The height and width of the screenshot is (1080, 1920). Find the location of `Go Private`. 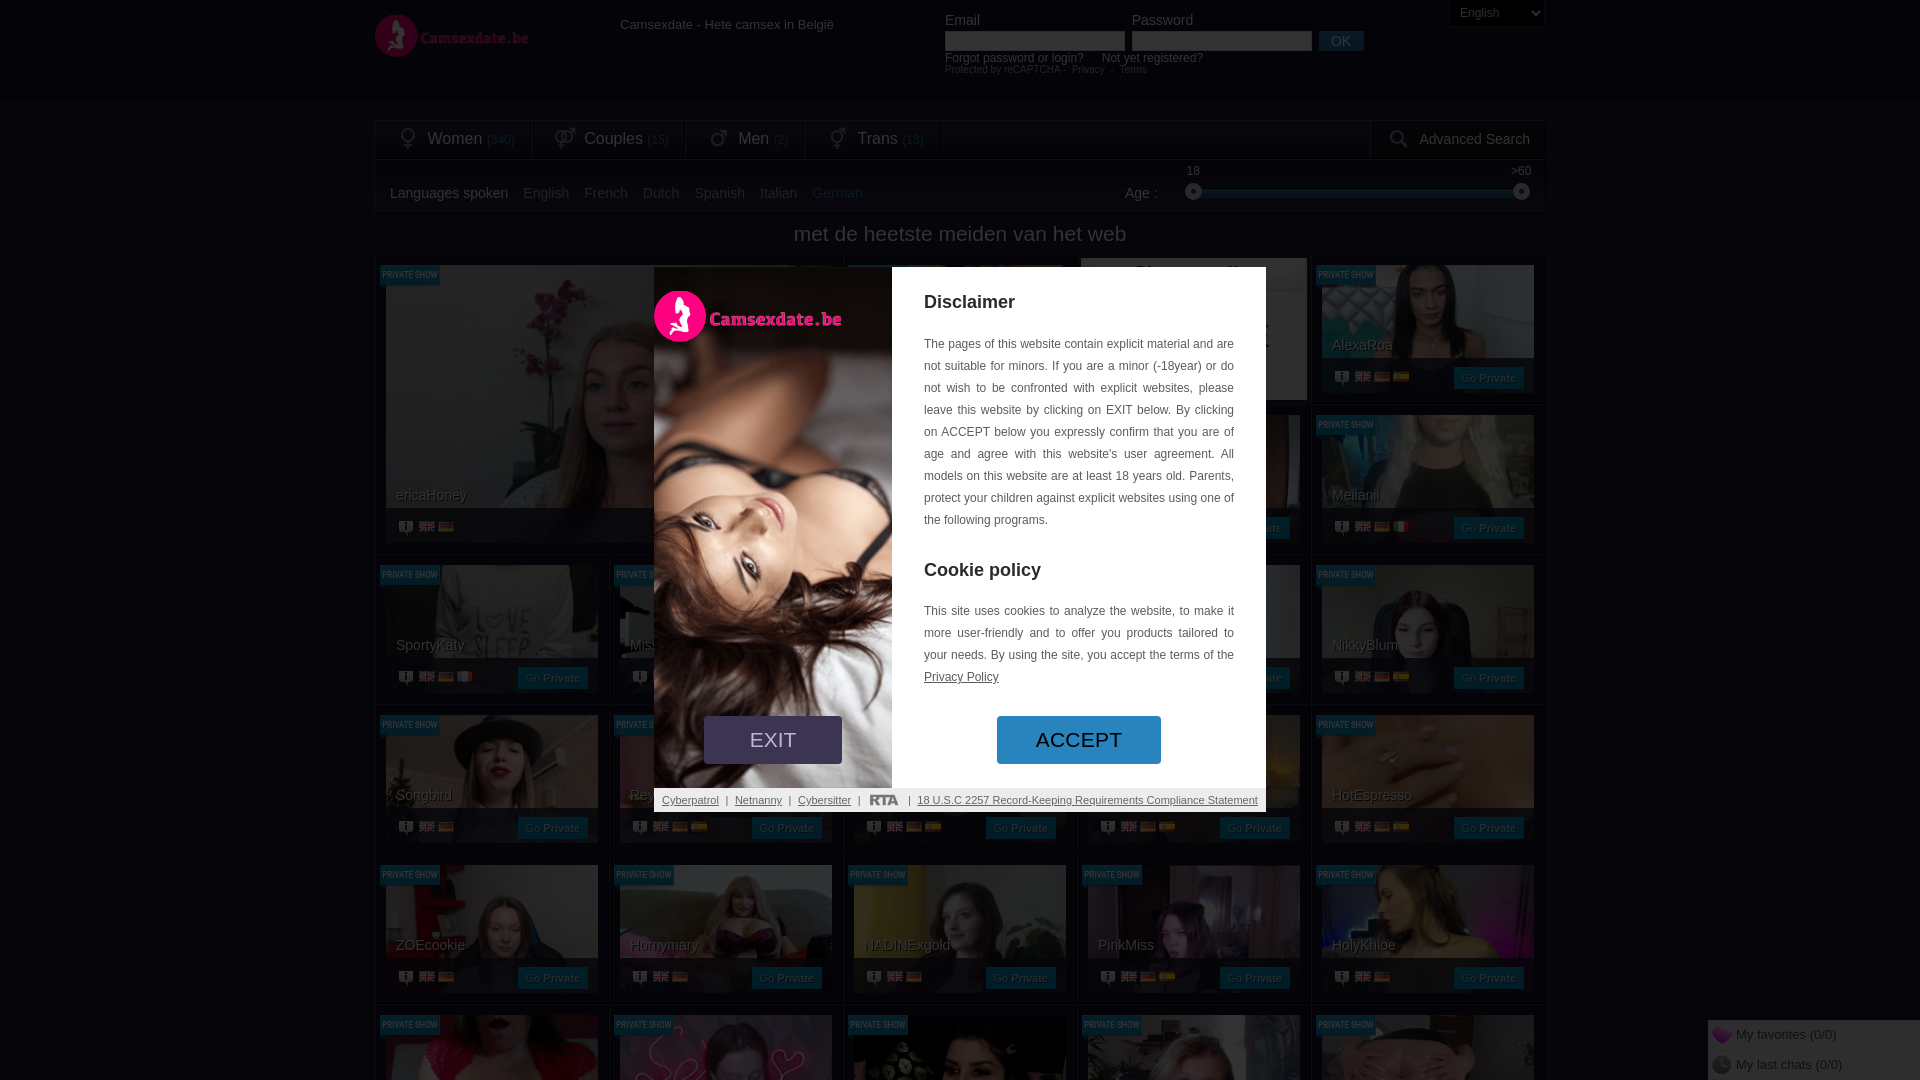

Go Private is located at coordinates (787, 528).